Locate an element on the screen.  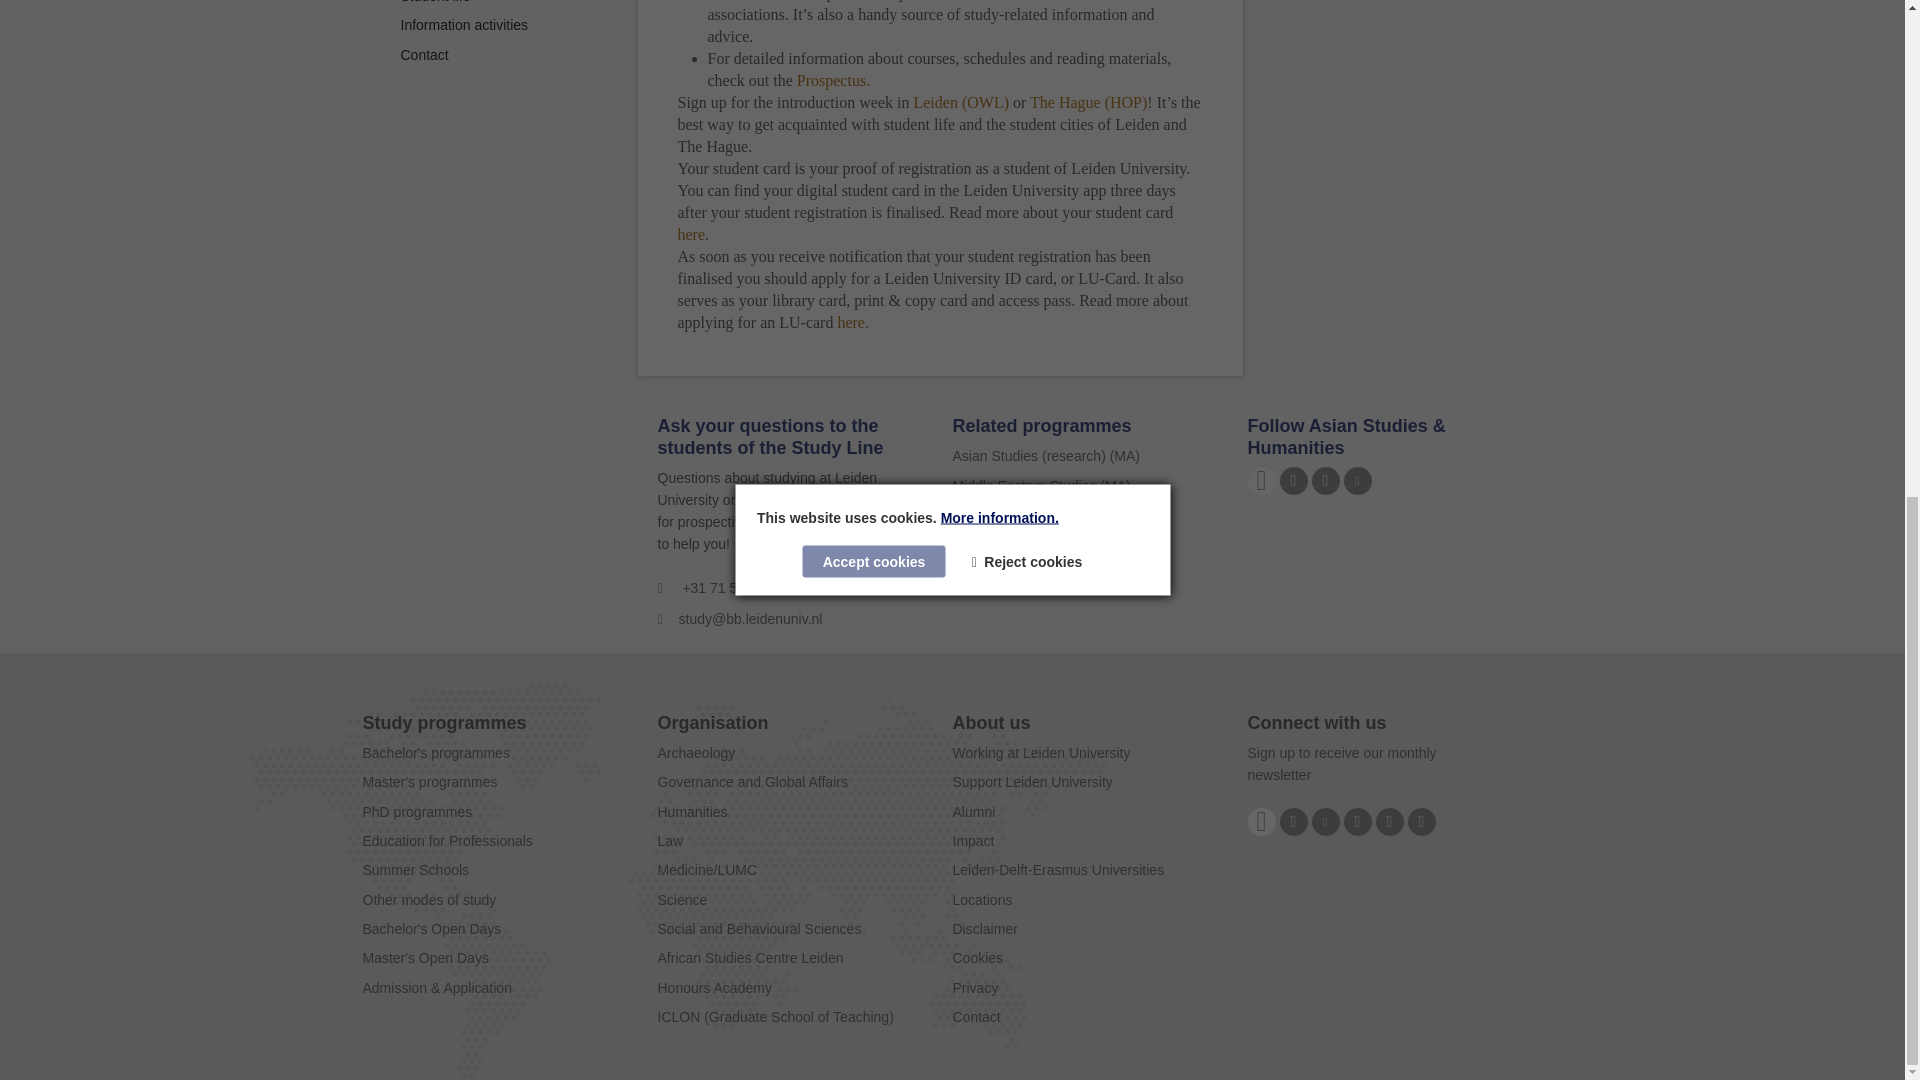
Contact is located at coordinates (423, 54).